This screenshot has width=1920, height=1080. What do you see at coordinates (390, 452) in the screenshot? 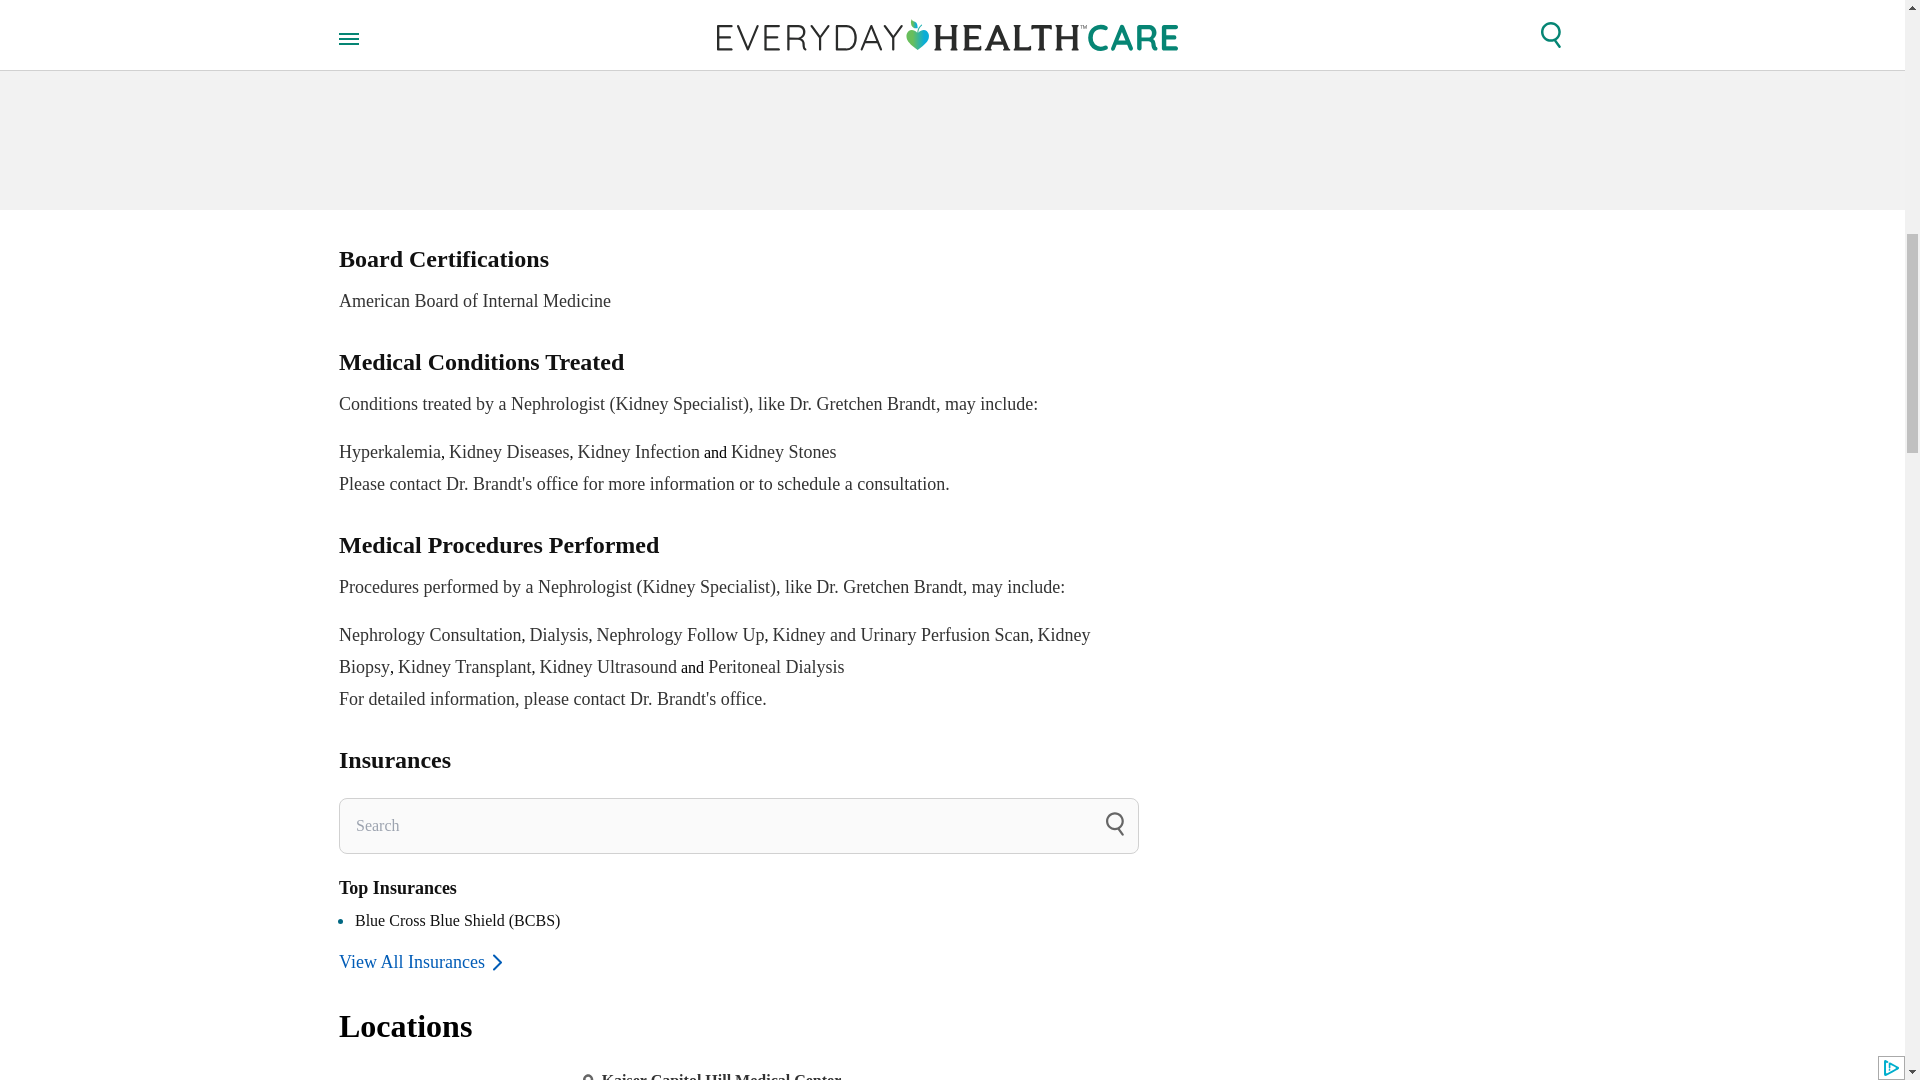
I see `Hyperkalemia` at bounding box center [390, 452].